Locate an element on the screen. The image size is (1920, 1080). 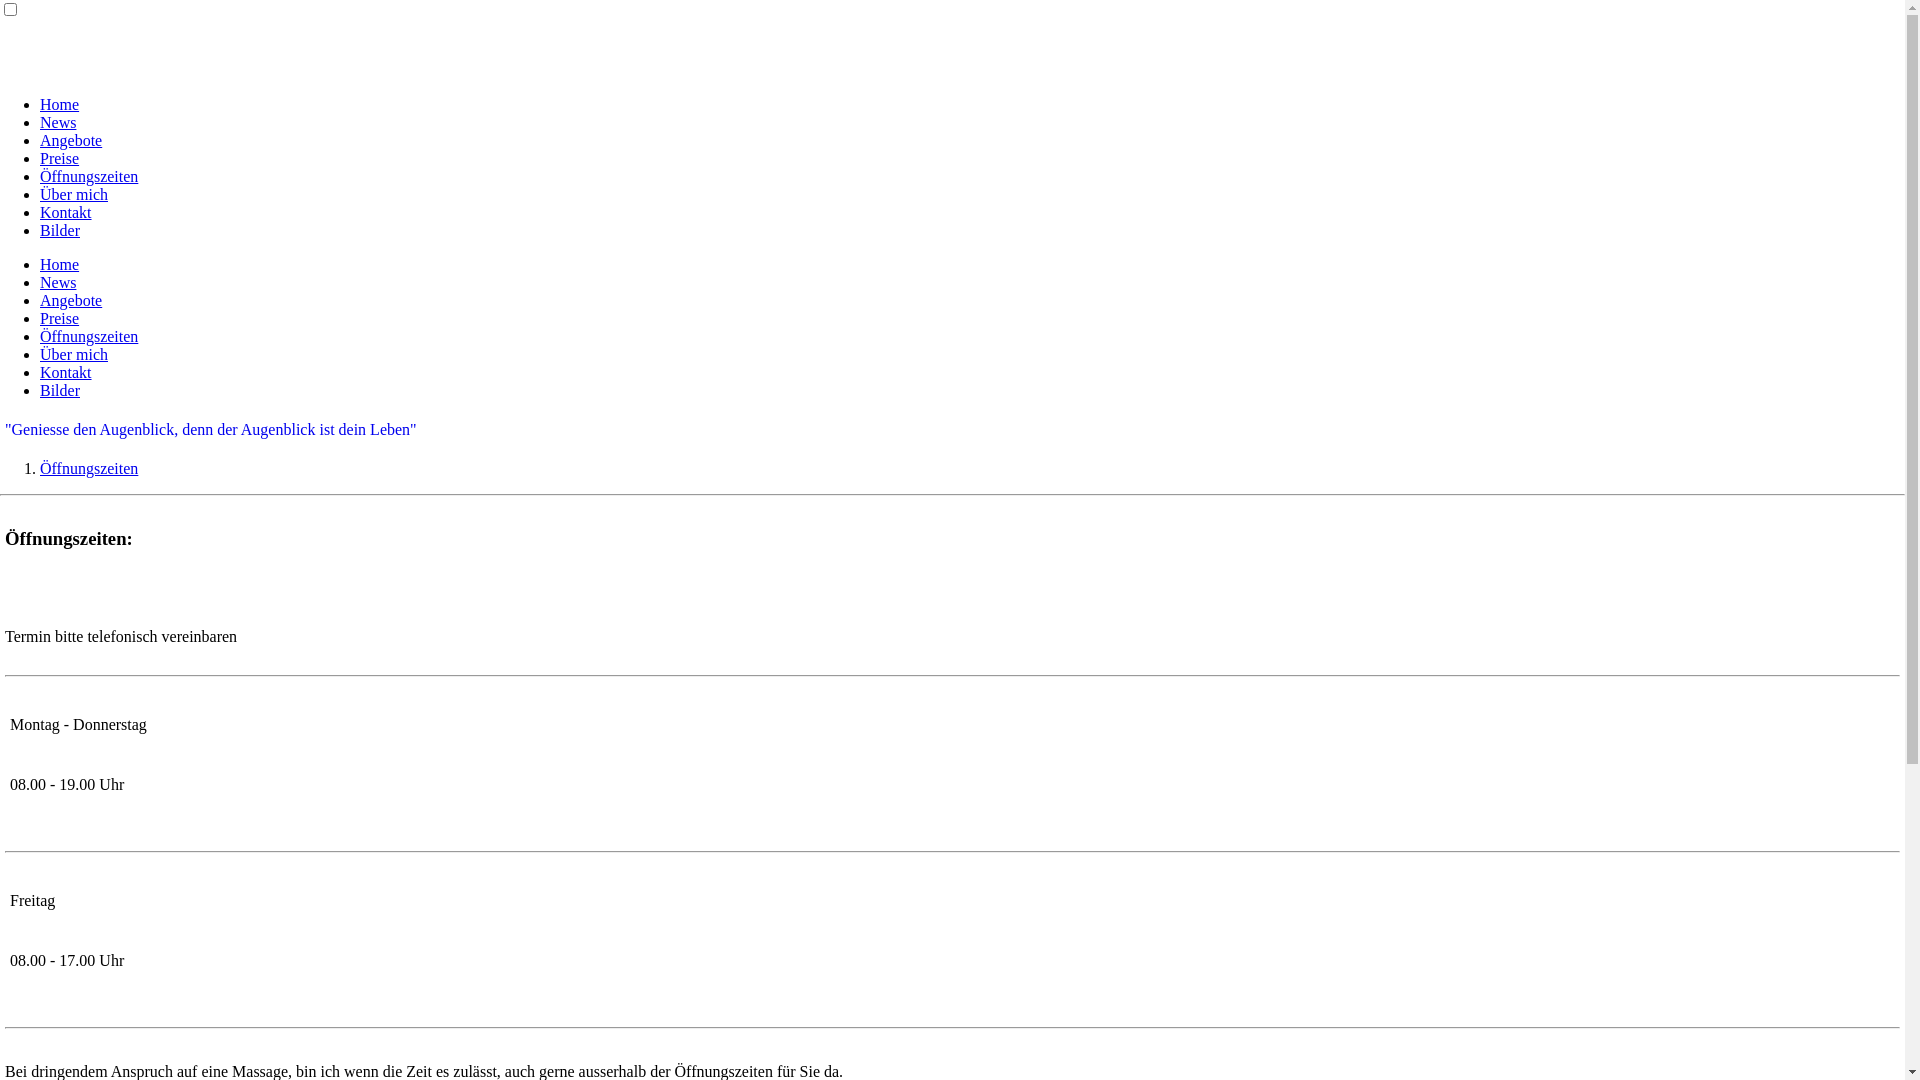
Bilder is located at coordinates (60, 230).